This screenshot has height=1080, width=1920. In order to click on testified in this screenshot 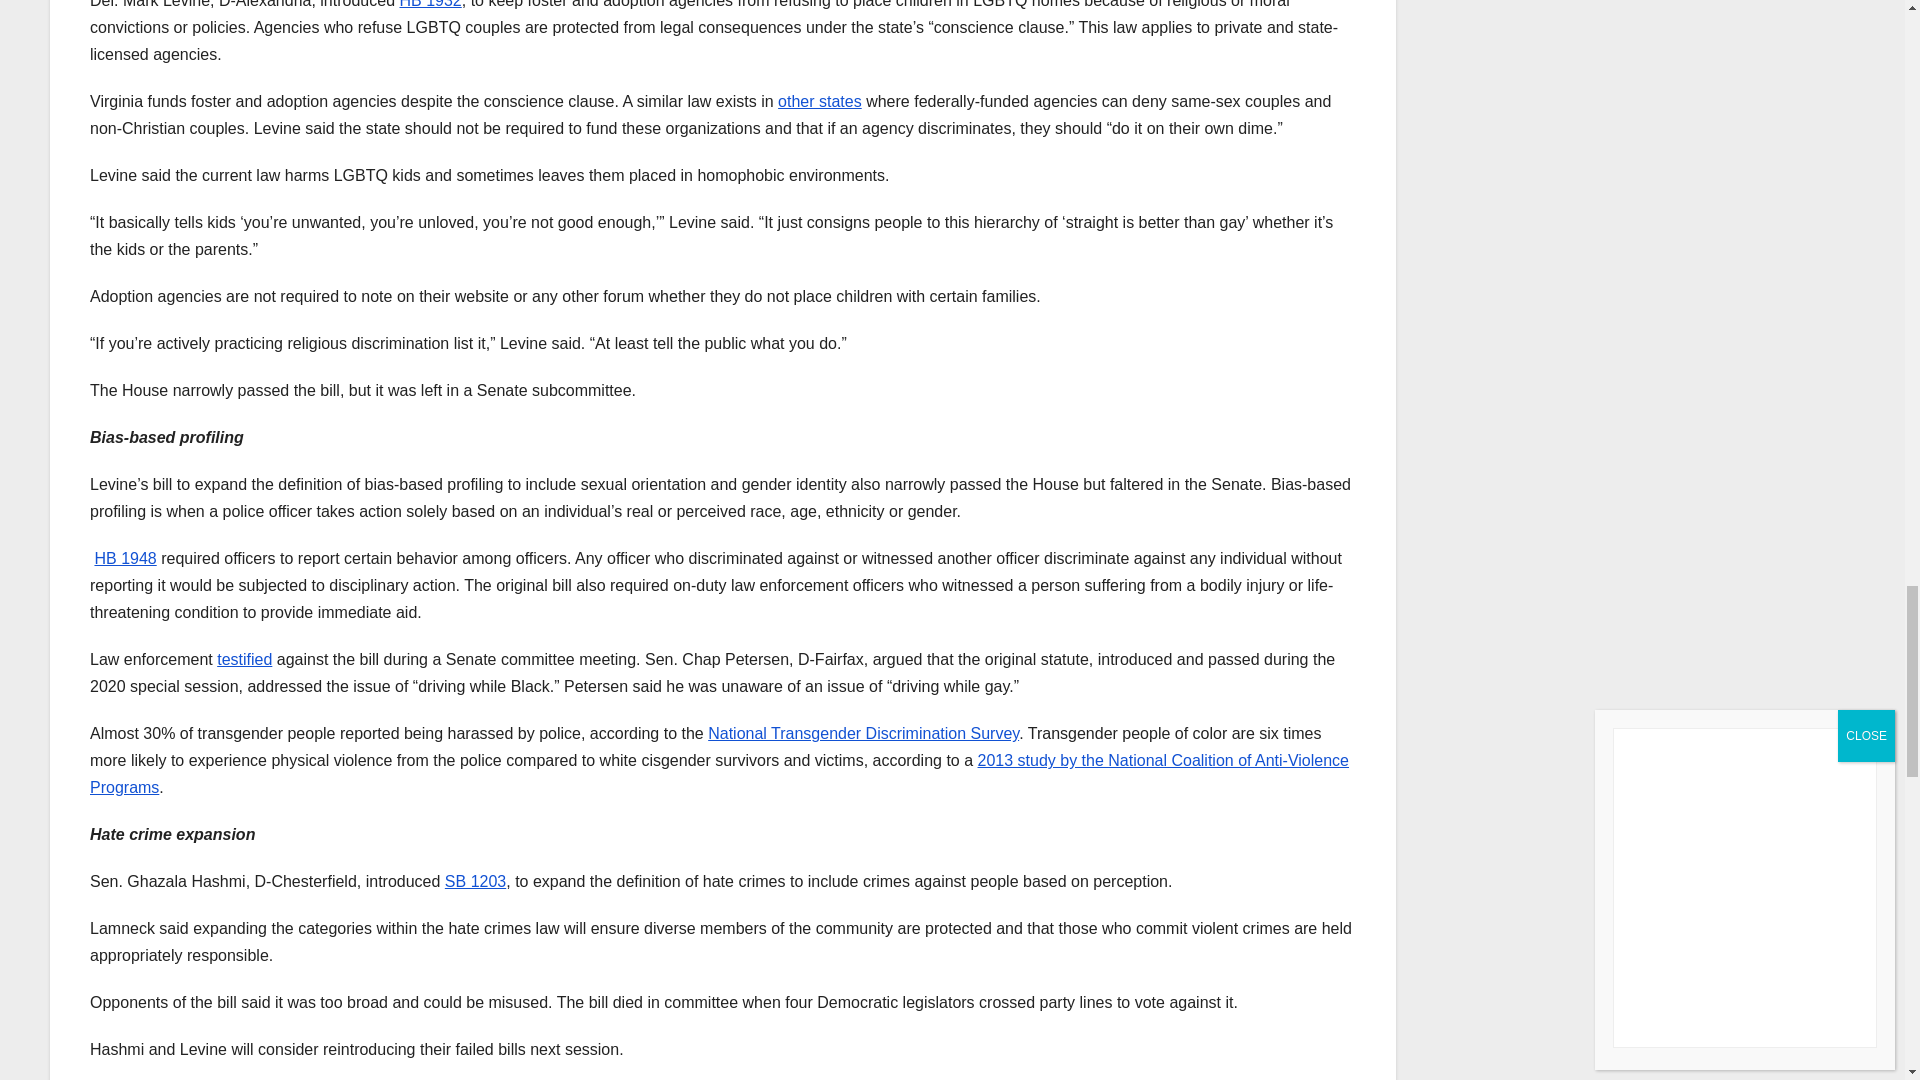, I will do `click(244, 660)`.